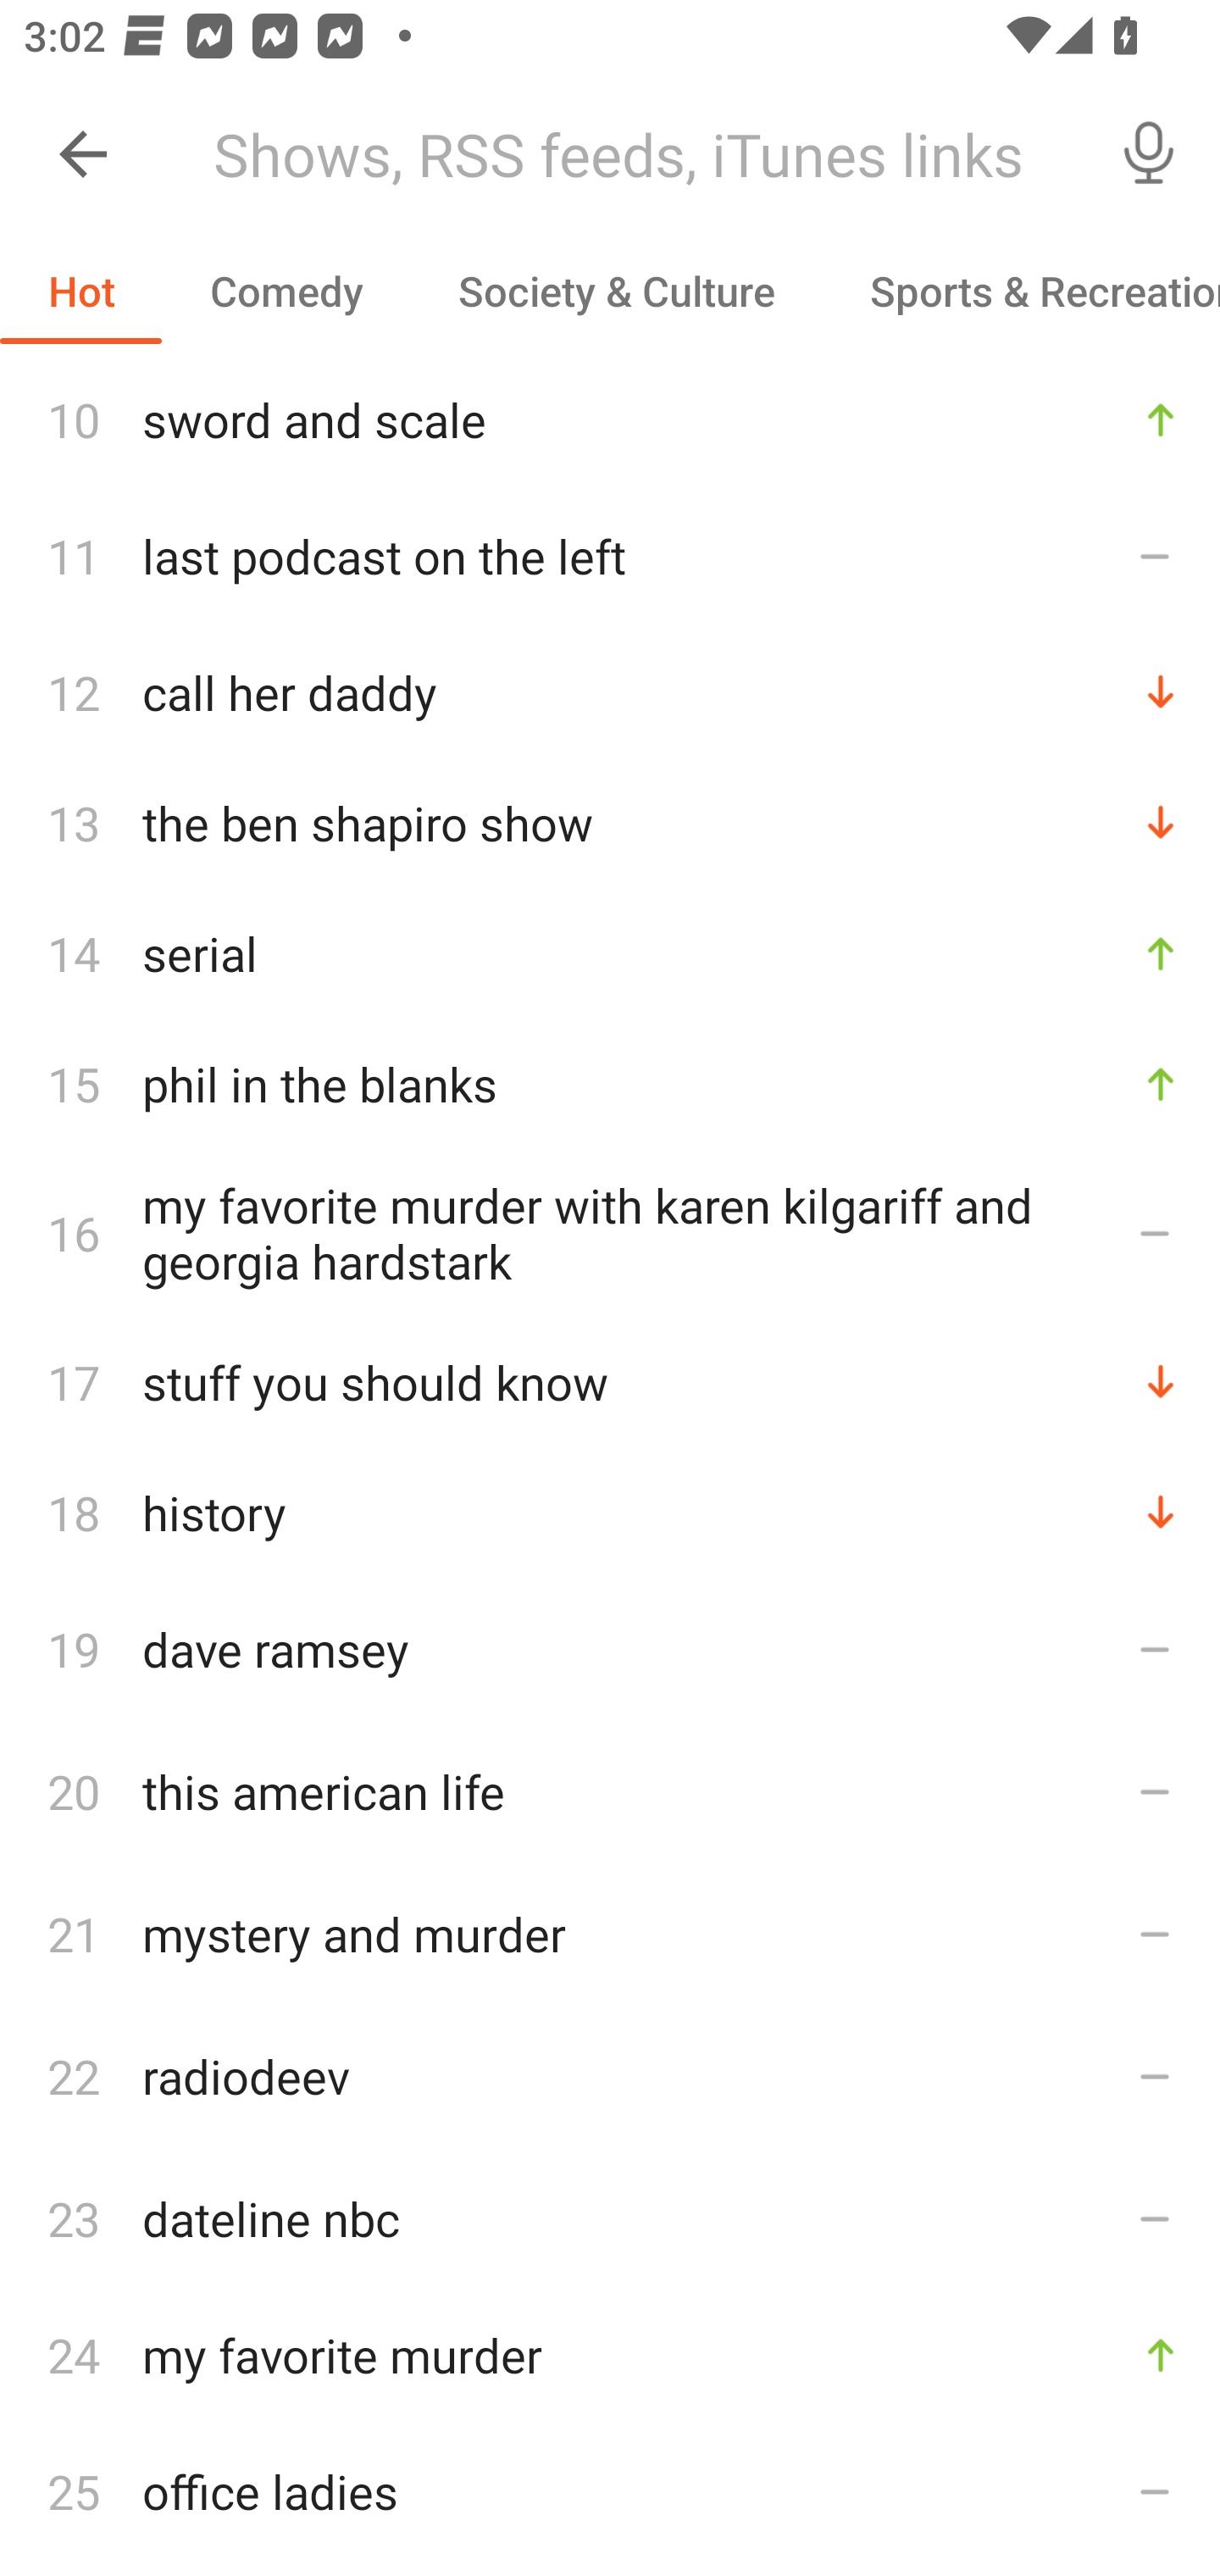 The width and height of the screenshot is (1220, 2576). I want to click on Voice Search, so click(1149, 154).